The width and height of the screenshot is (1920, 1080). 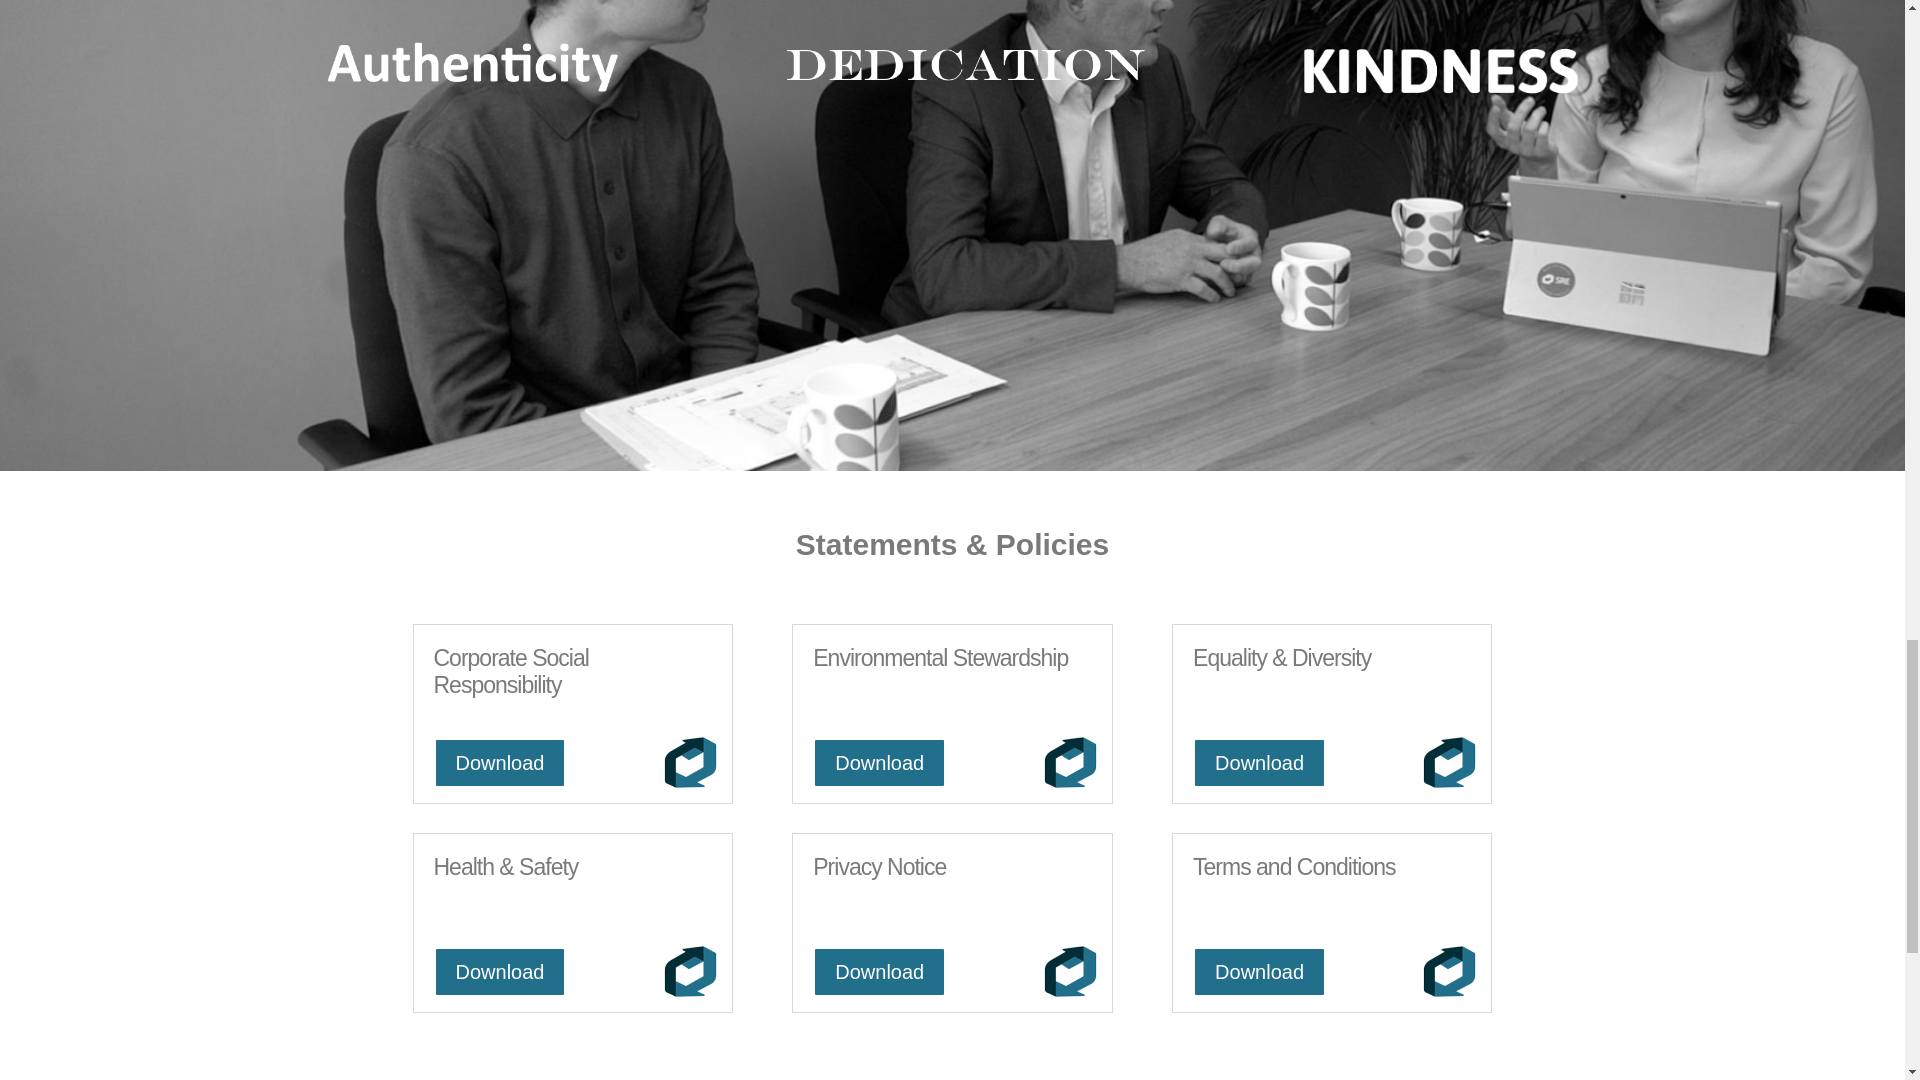 I want to click on dedication, so click(x=966, y=64).